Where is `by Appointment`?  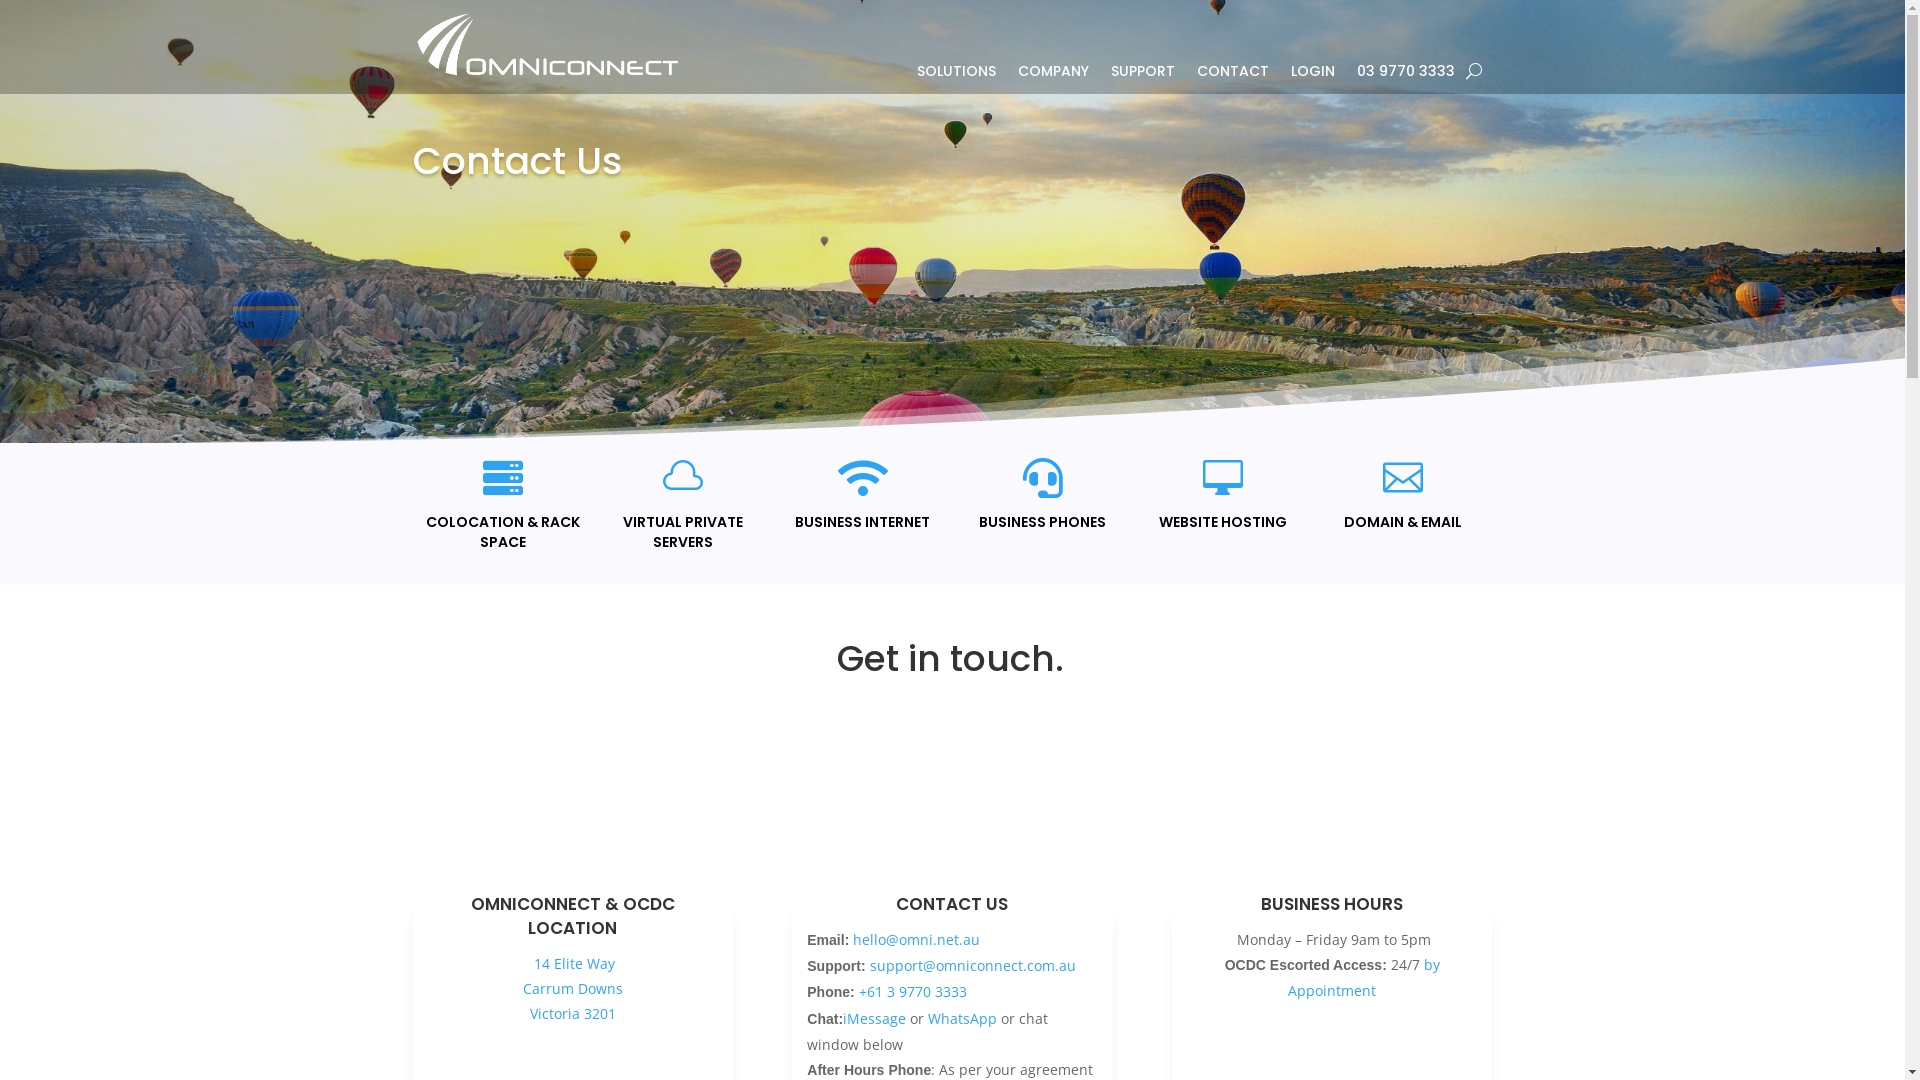
by Appointment is located at coordinates (1364, 978).